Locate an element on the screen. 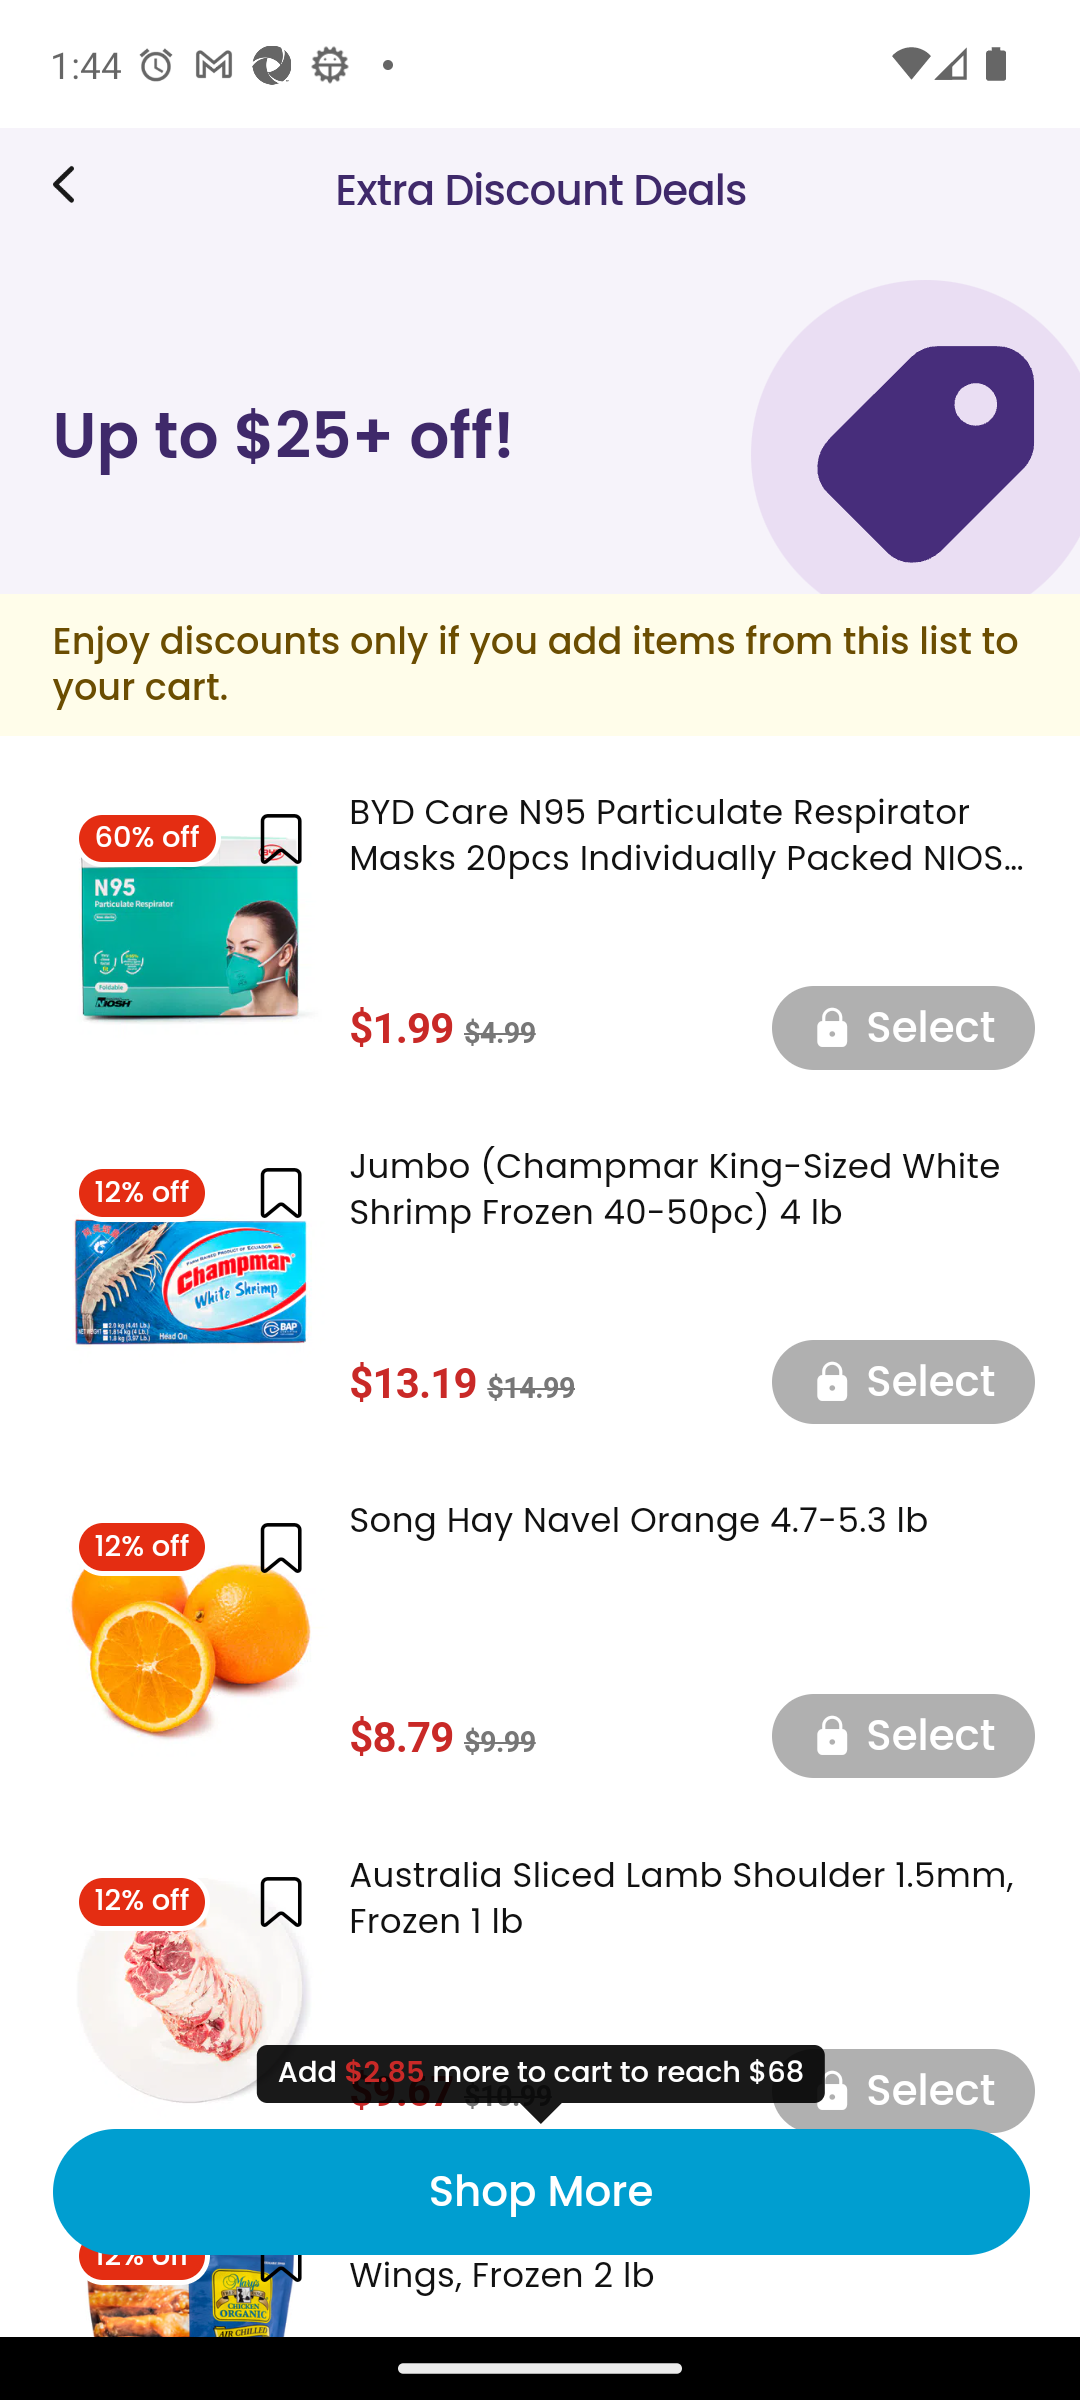   is located at coordinates (280, 1902).